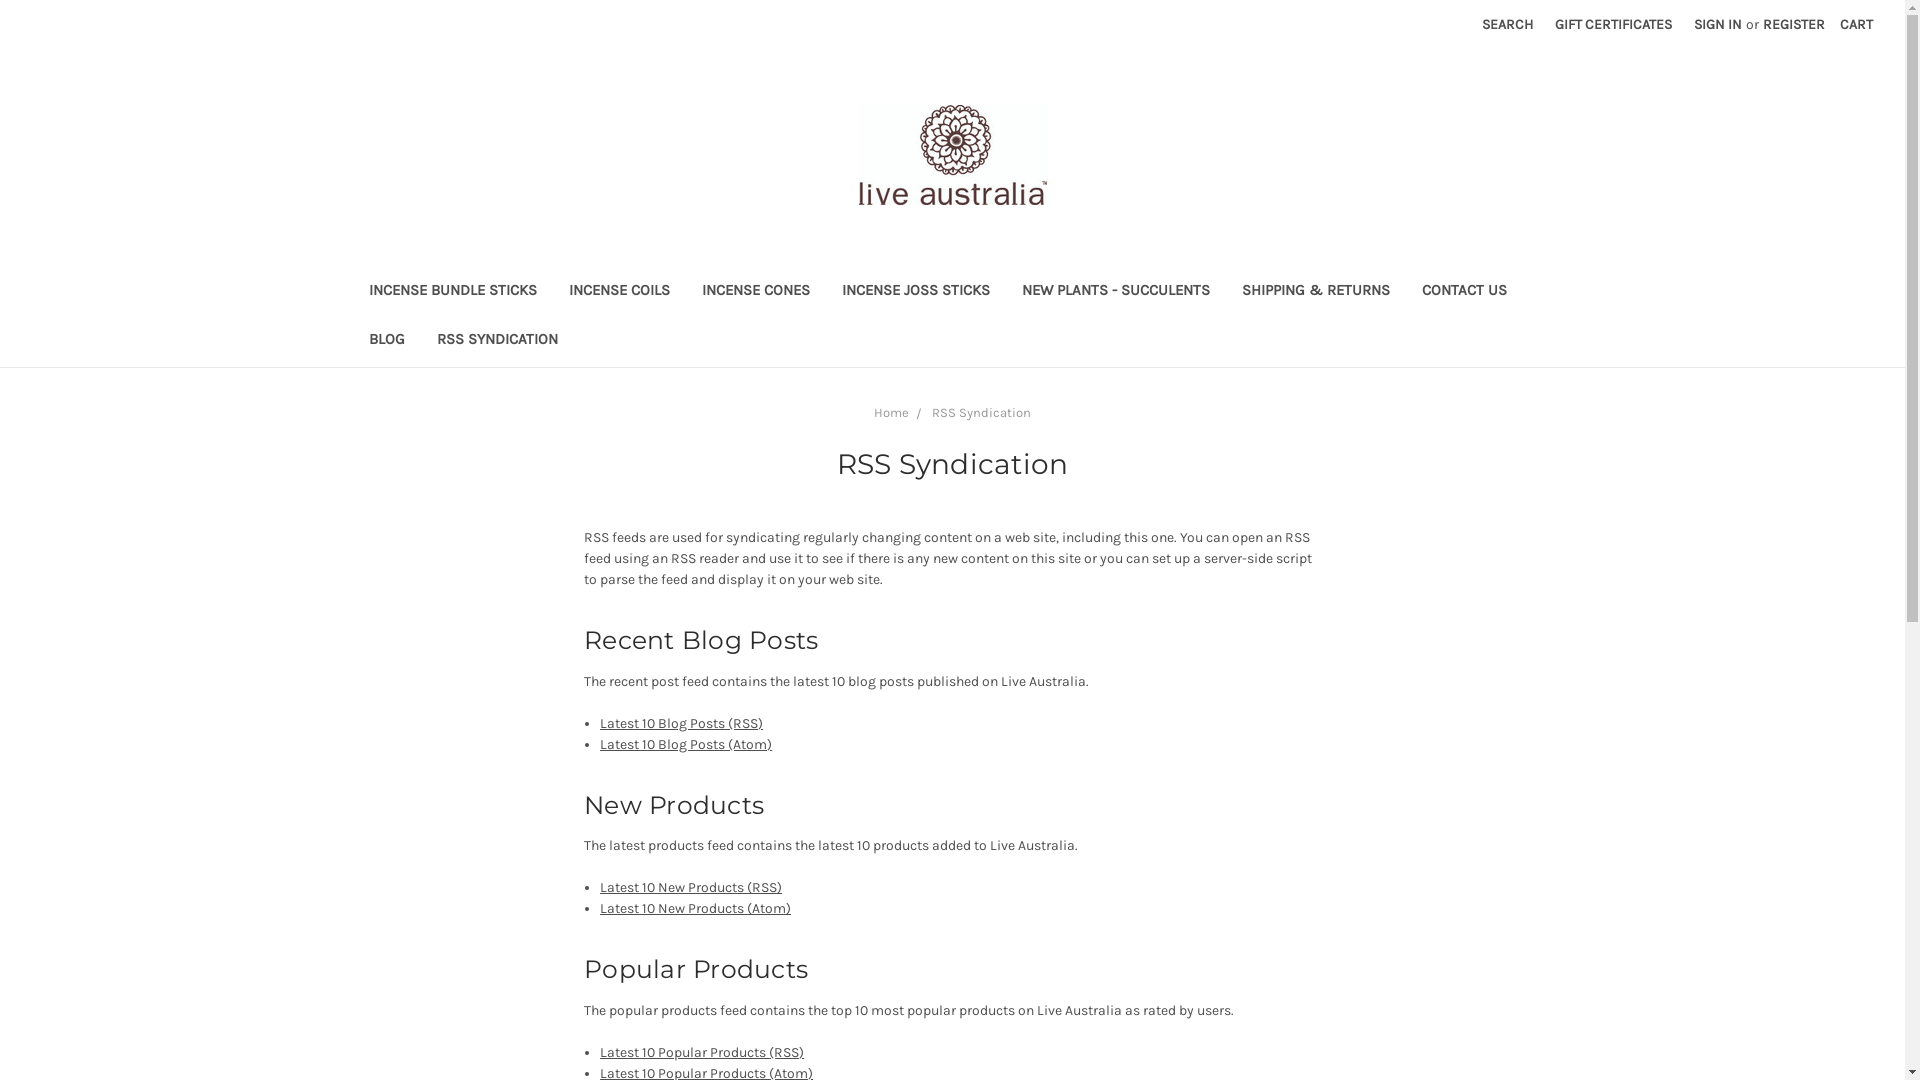 This screenshot has width=1920, height=1080. Describe the element at coordinates (702, 1052) in the screenshot. I see `Latest 10 Popular Products (RSS)` at that location.